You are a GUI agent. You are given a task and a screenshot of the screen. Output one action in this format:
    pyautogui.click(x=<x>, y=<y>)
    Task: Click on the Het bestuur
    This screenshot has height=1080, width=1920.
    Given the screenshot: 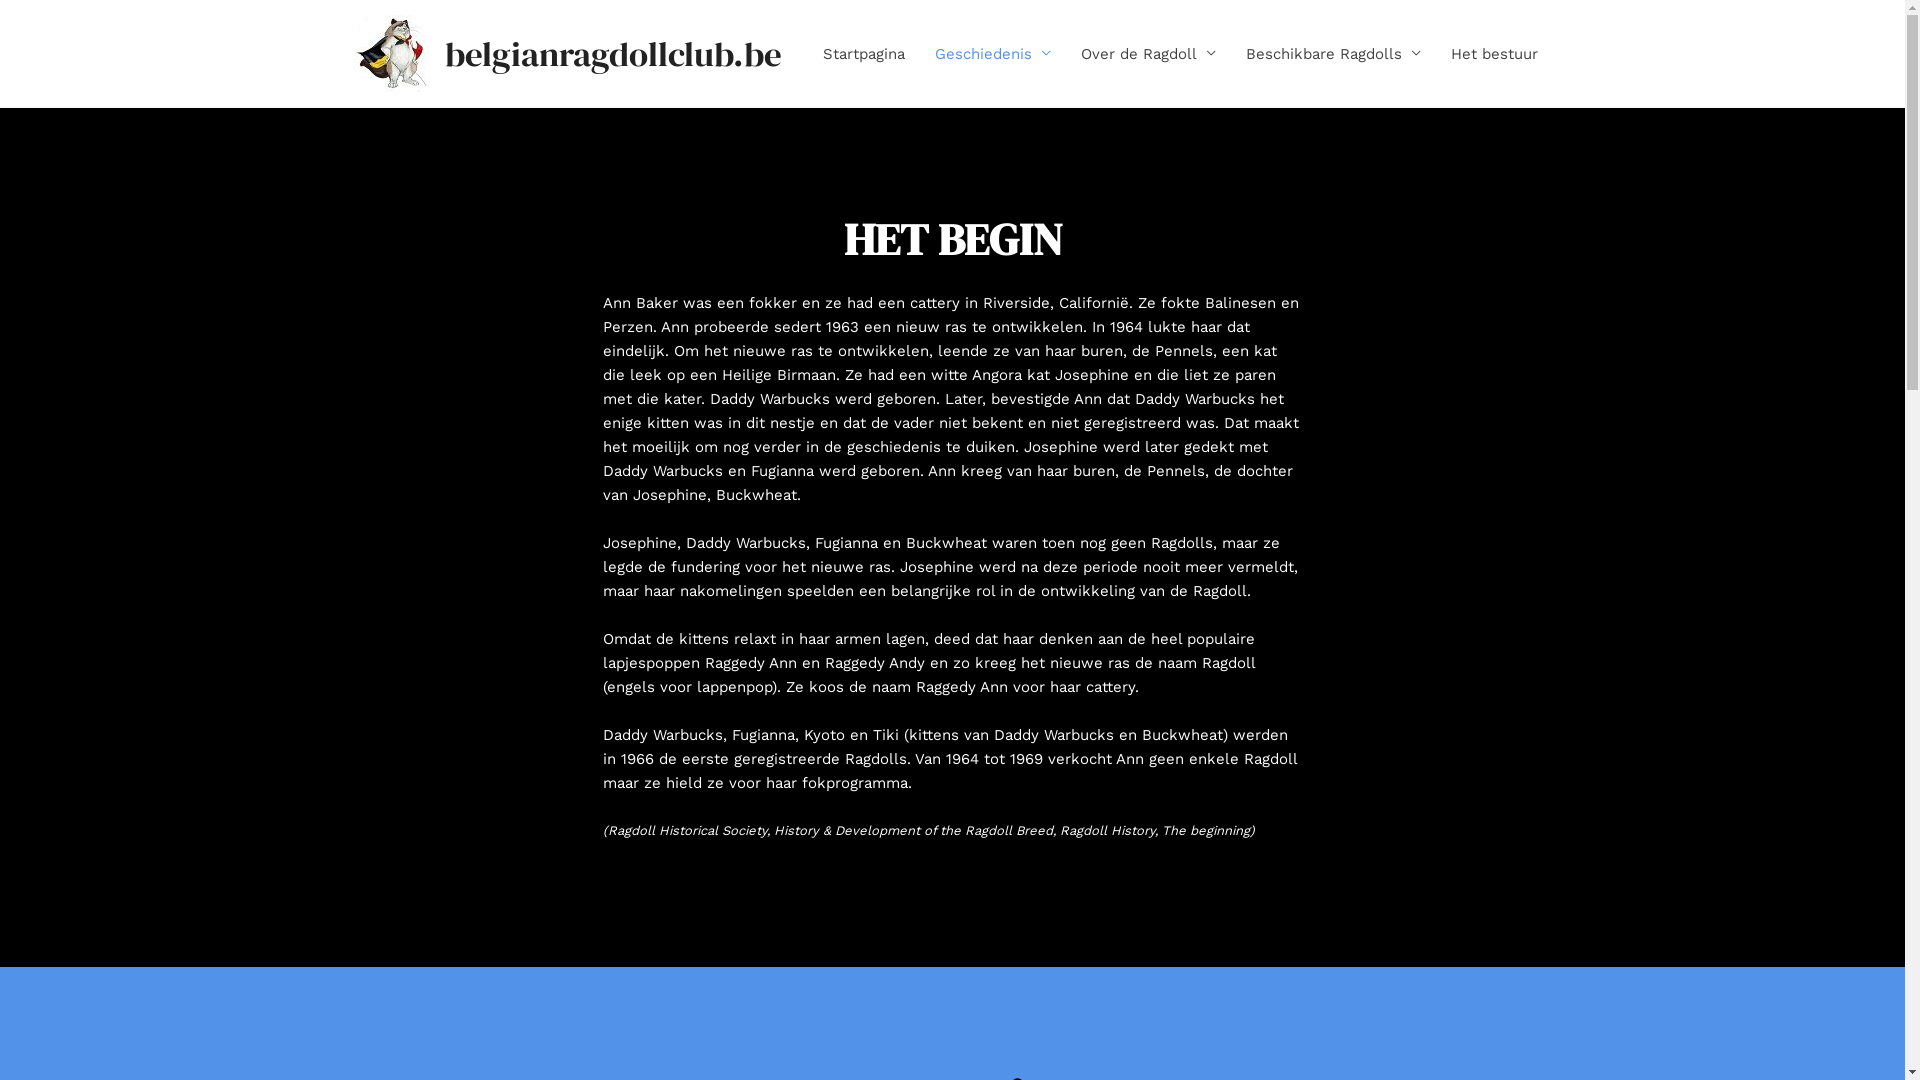 What is the action you would take?
    pyautogui.click(x=1494, y=54)
    